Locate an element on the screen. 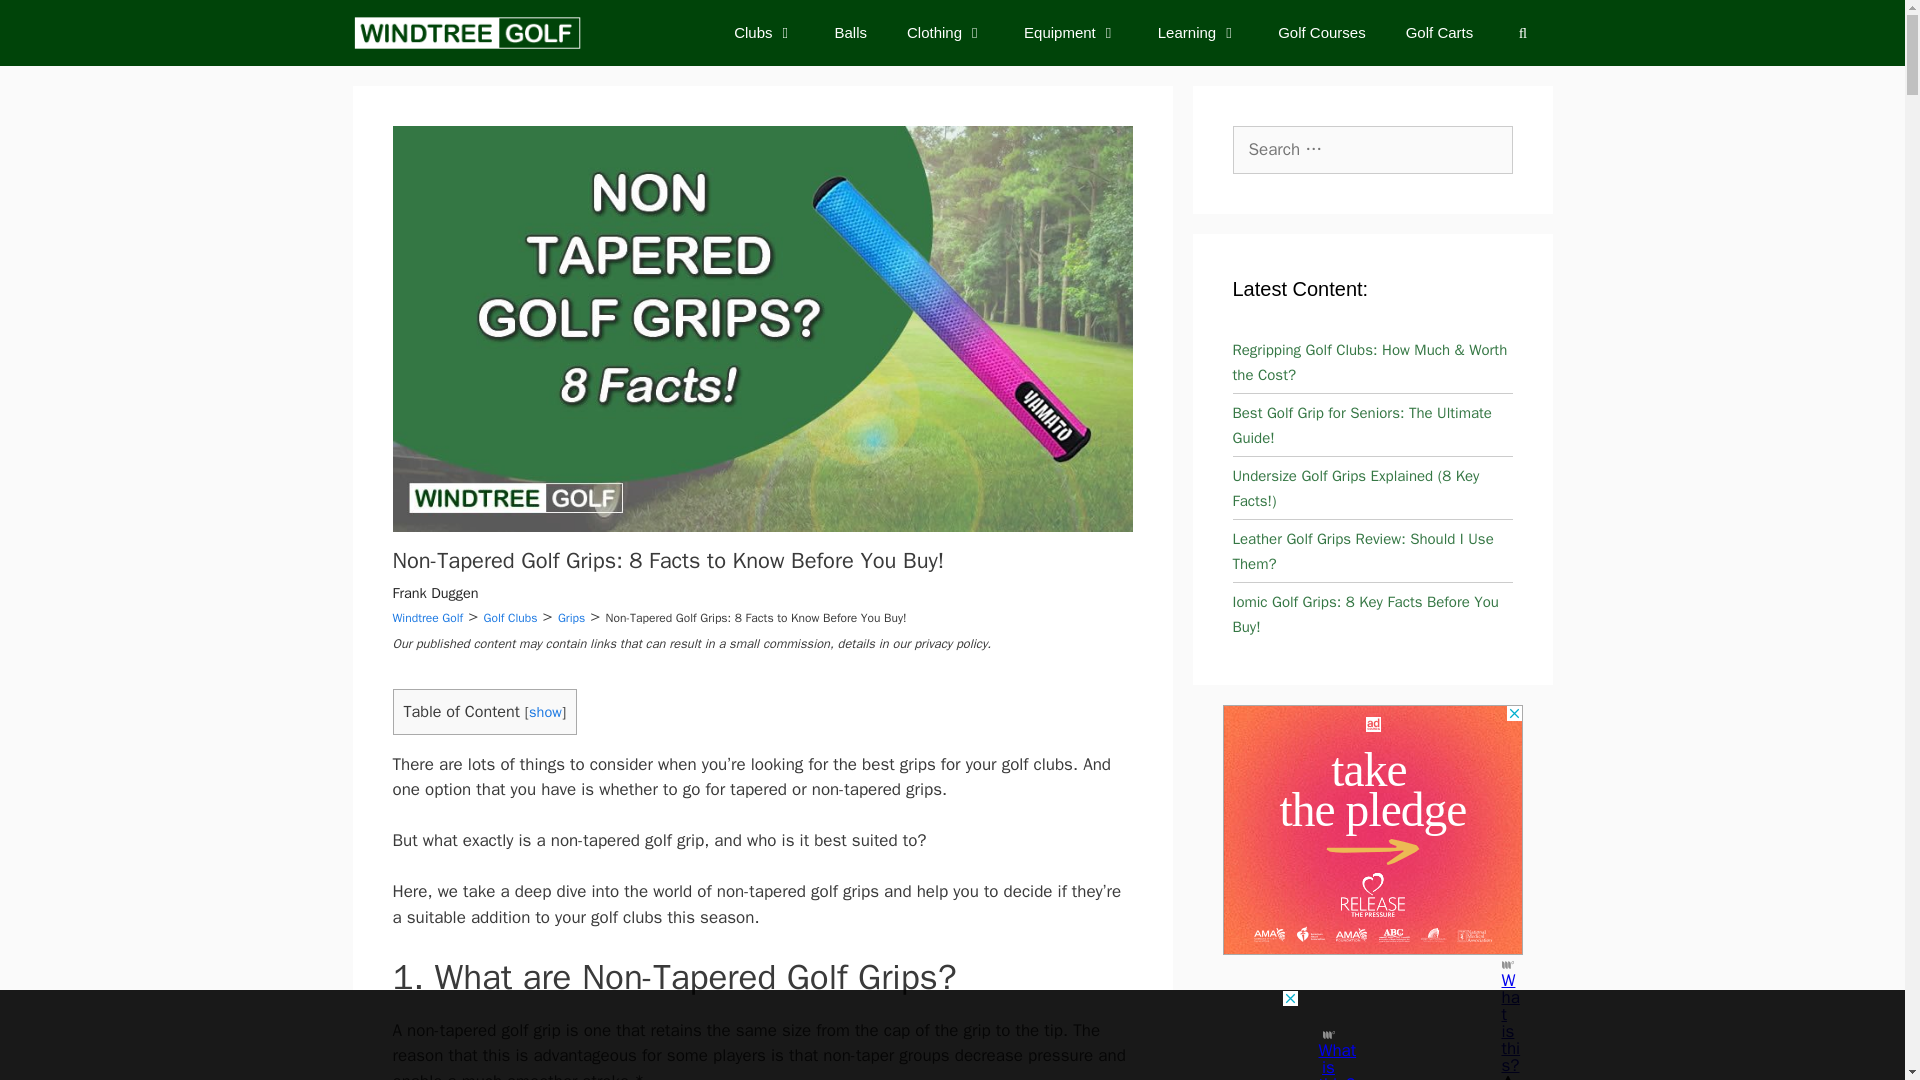  Clubs is located at coordinates (764, 32).